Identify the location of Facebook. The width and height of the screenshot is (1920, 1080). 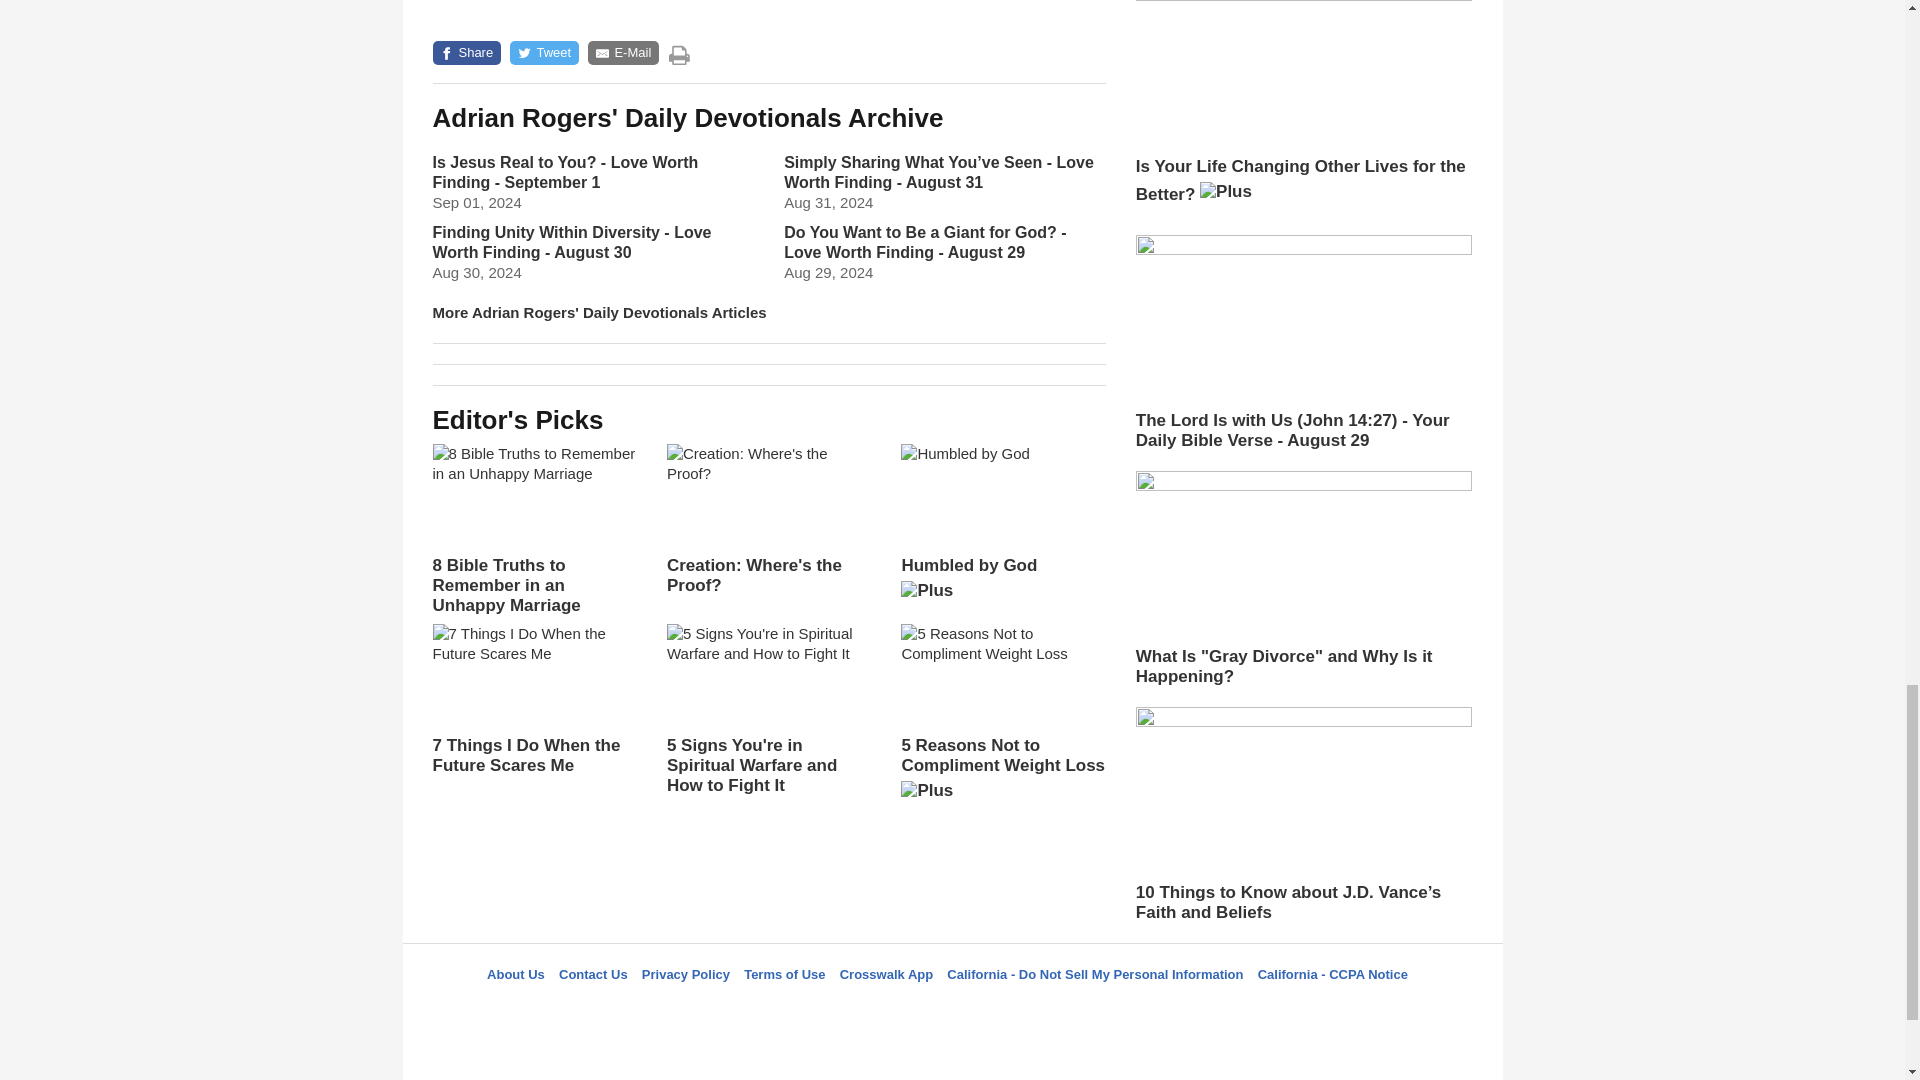
(851, 1010).